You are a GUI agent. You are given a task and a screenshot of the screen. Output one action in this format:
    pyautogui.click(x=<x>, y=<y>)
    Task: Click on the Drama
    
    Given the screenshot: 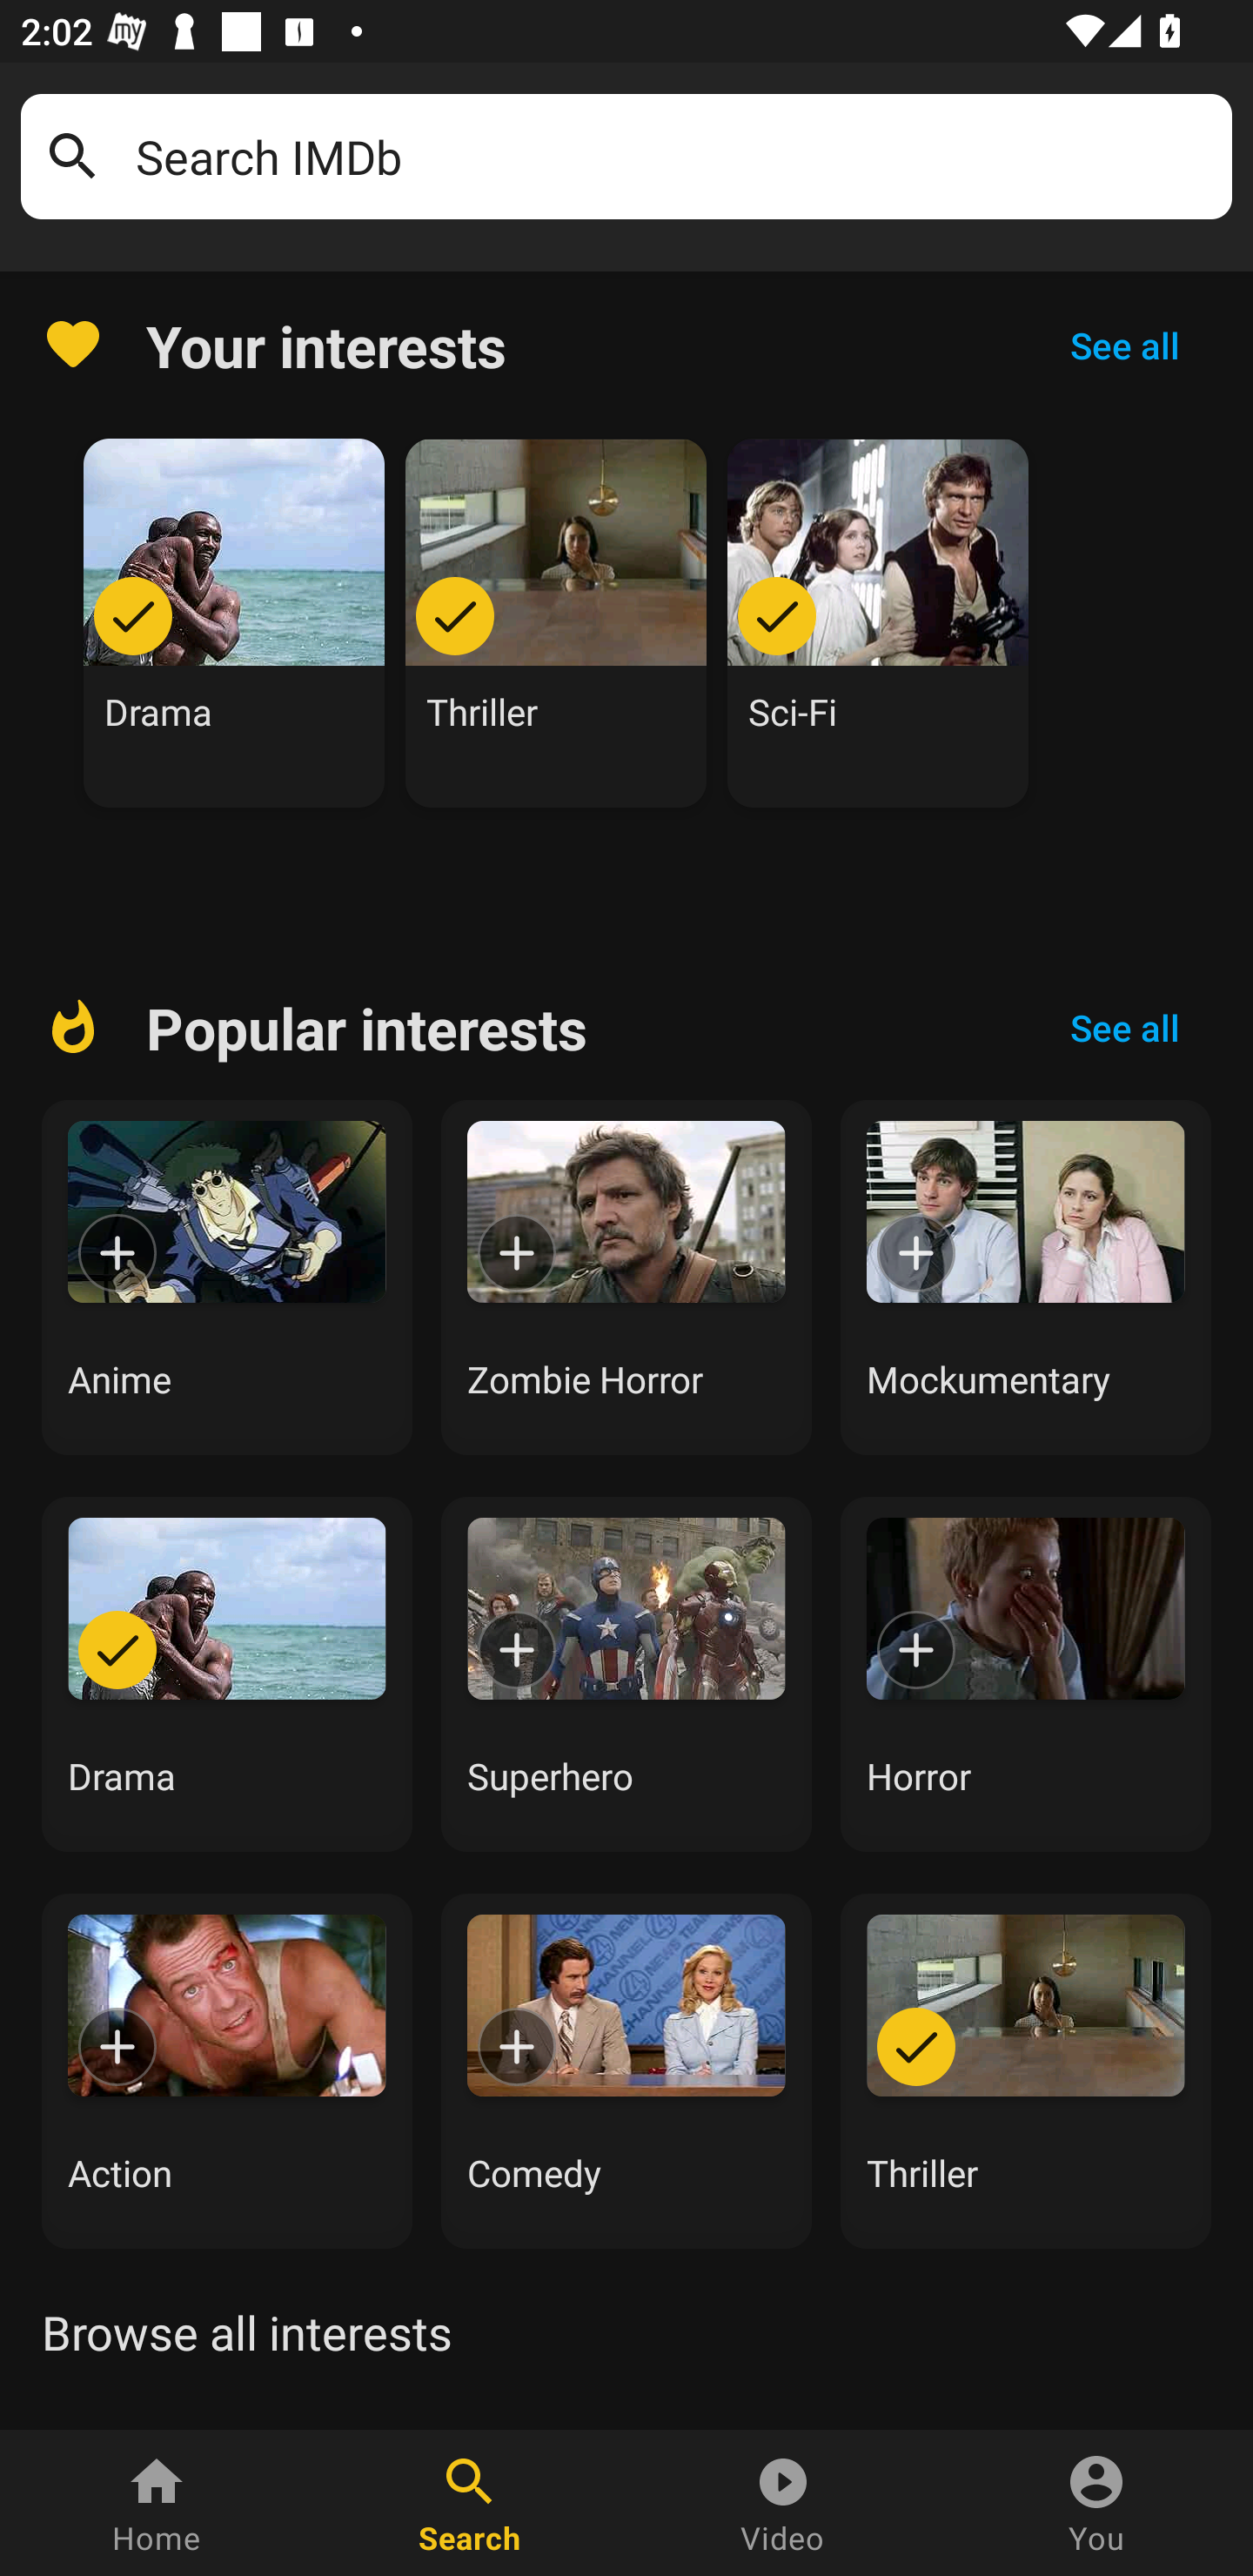 What is the action you would take?
    pyautogui.click(x=234, y=623)
    